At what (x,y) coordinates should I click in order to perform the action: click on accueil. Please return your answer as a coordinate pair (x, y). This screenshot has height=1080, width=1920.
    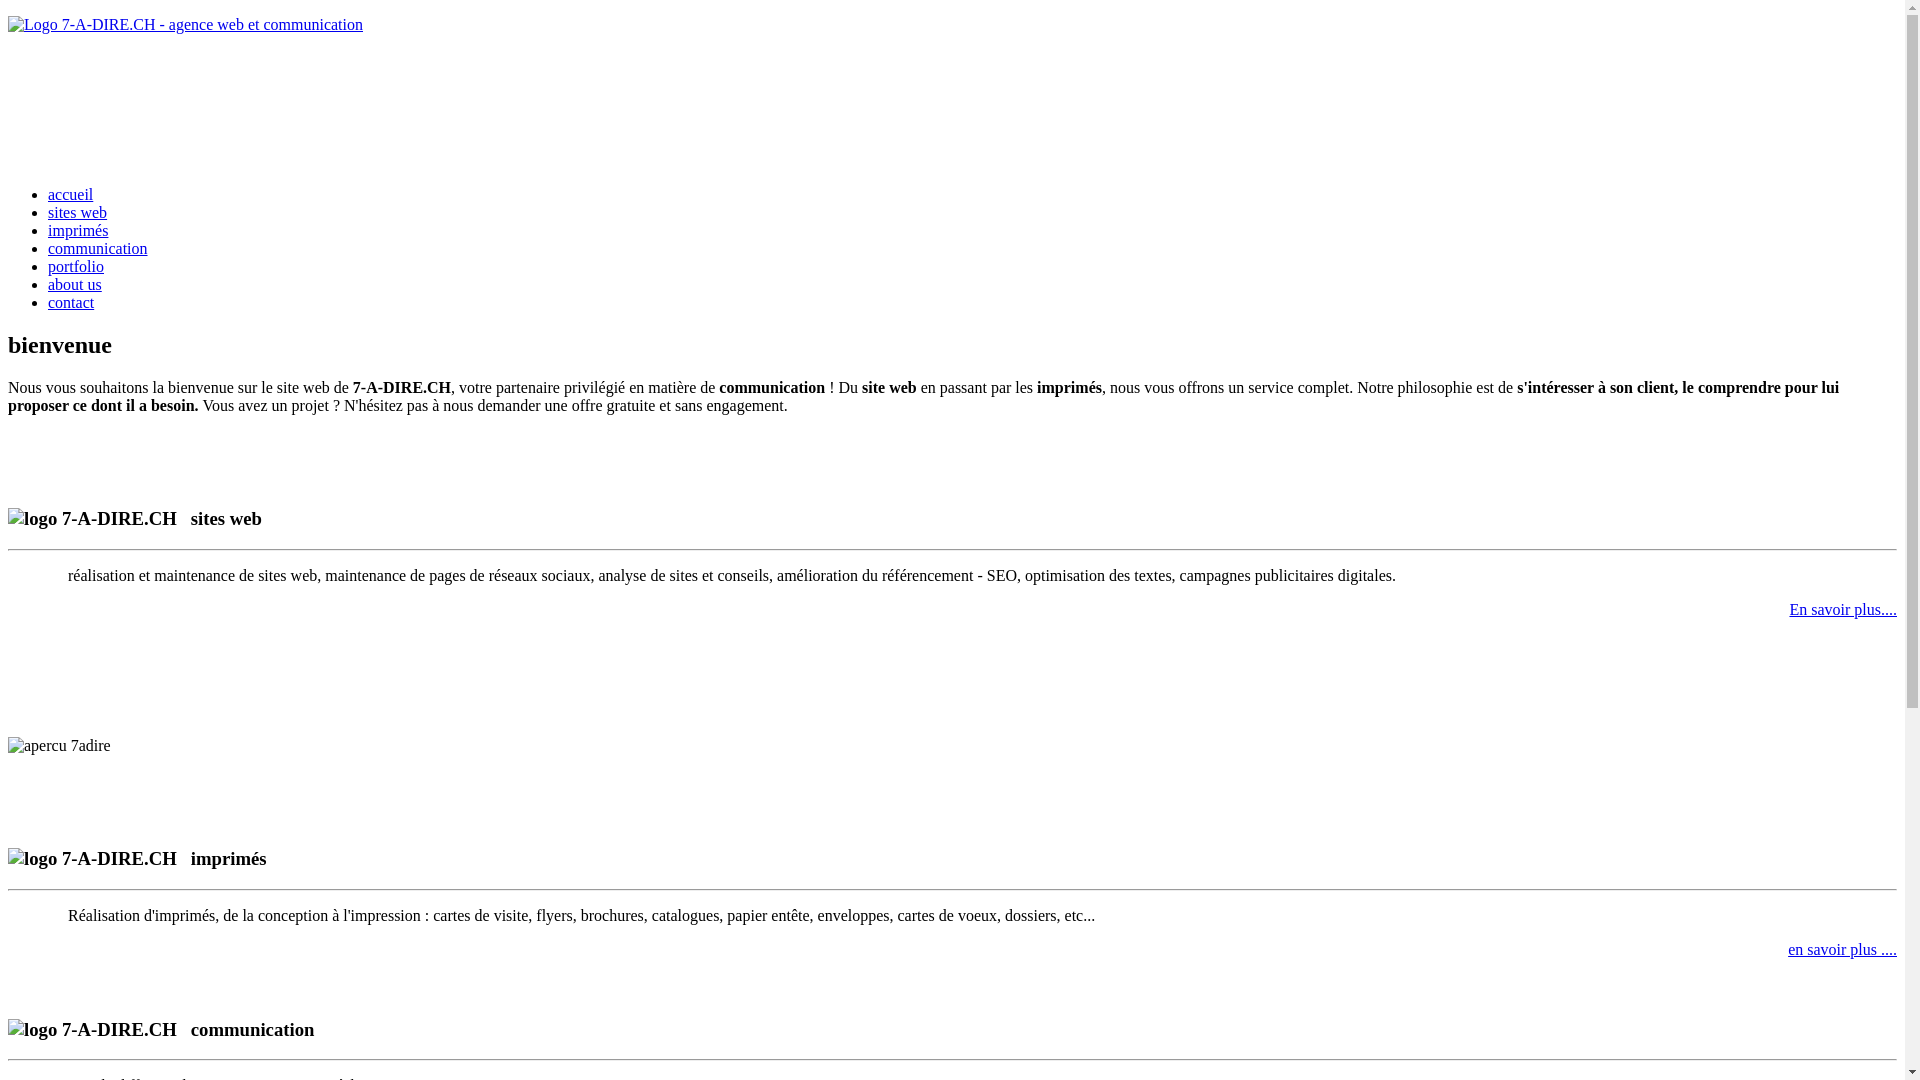
    Looking at the image, I should click on (70, 194).